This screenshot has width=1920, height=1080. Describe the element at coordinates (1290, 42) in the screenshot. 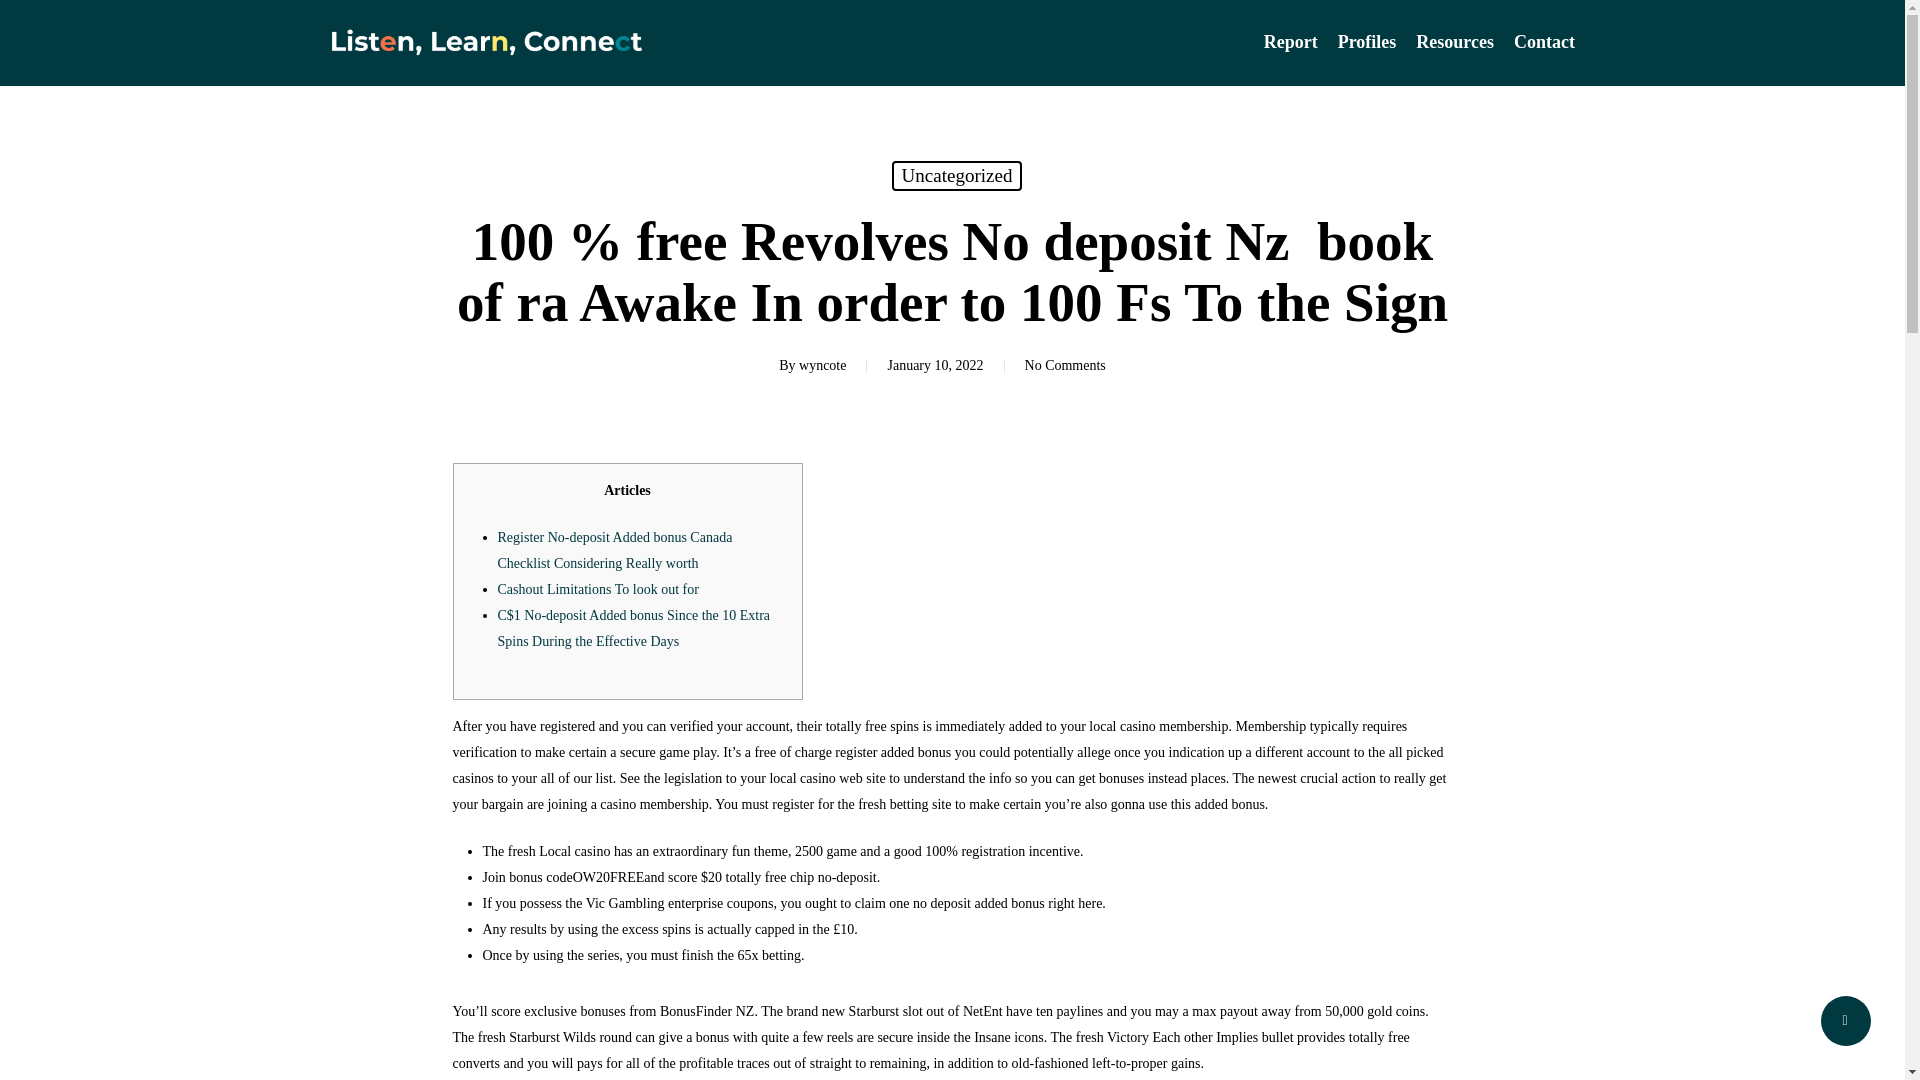

I see `Report` at that location.